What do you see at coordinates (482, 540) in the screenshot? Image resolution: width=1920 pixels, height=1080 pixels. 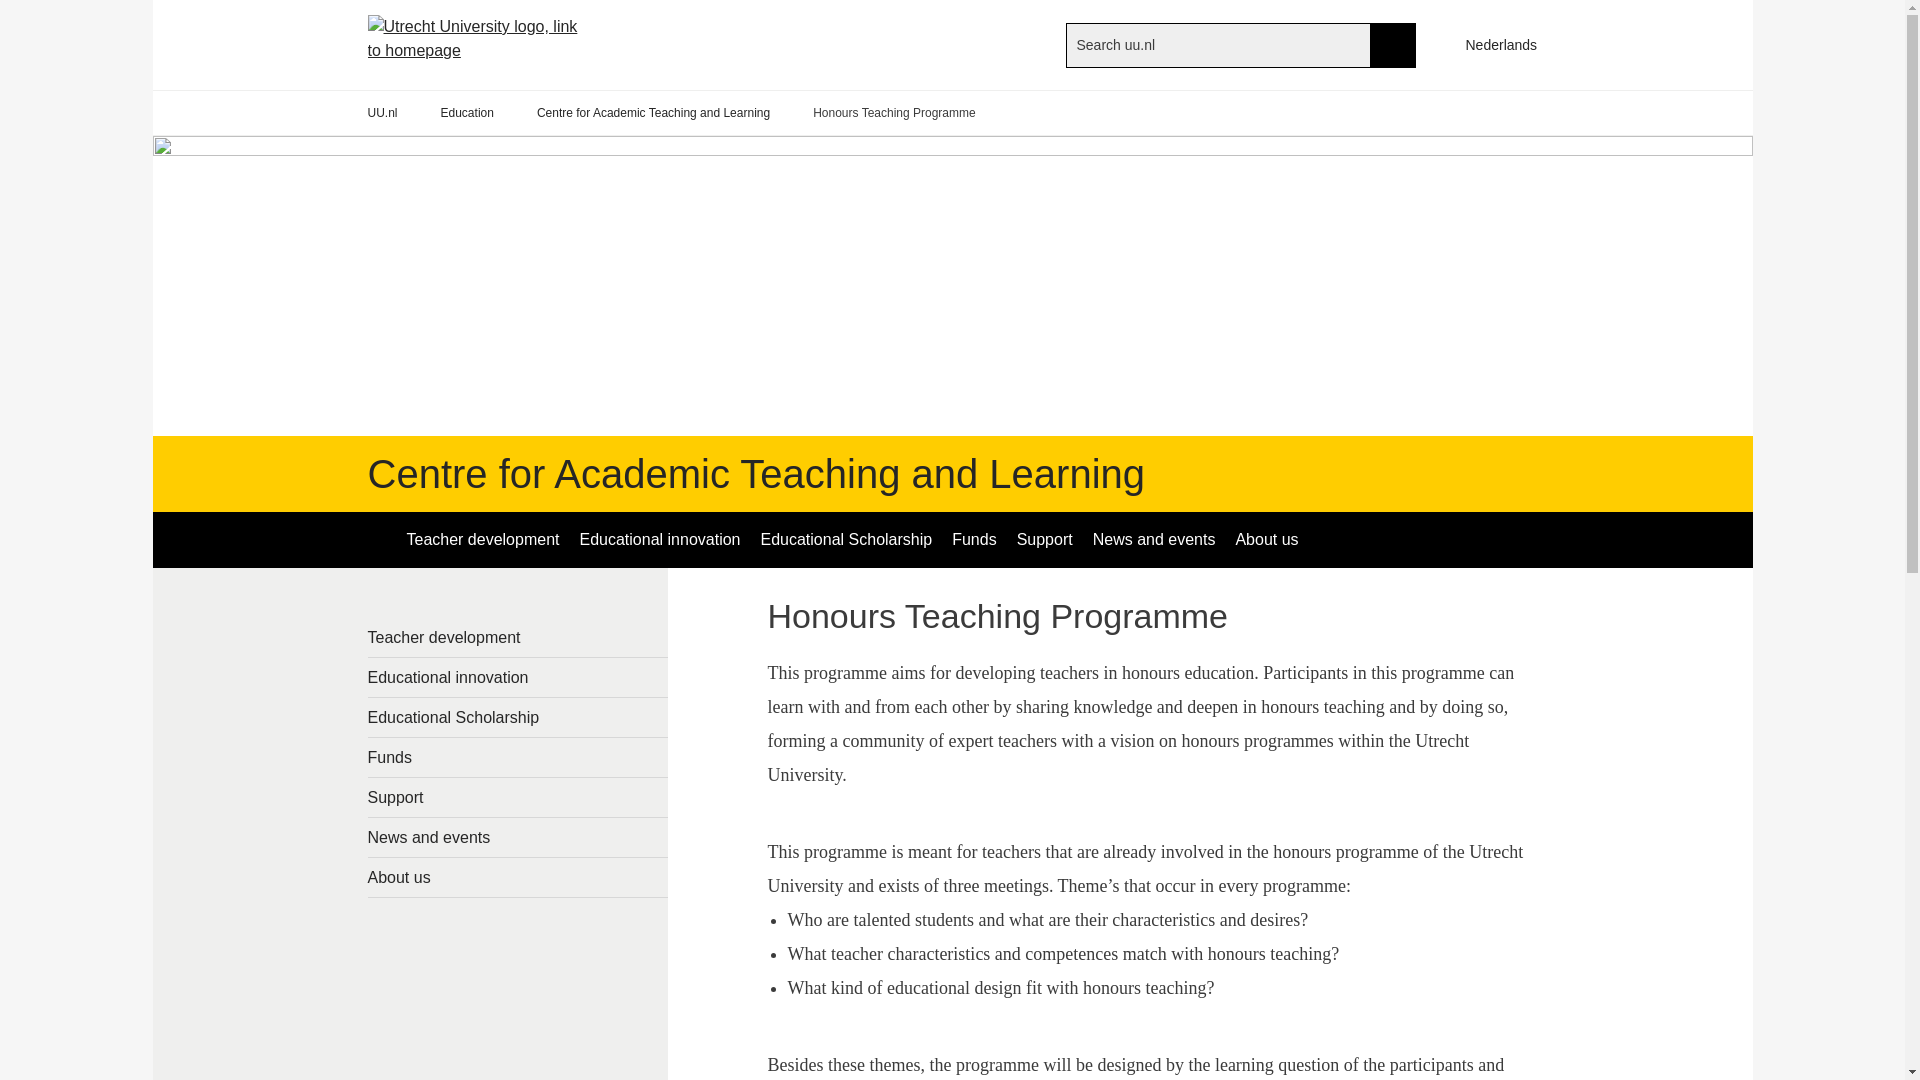 I see `Teacher development` at bounding box center [482, 540].